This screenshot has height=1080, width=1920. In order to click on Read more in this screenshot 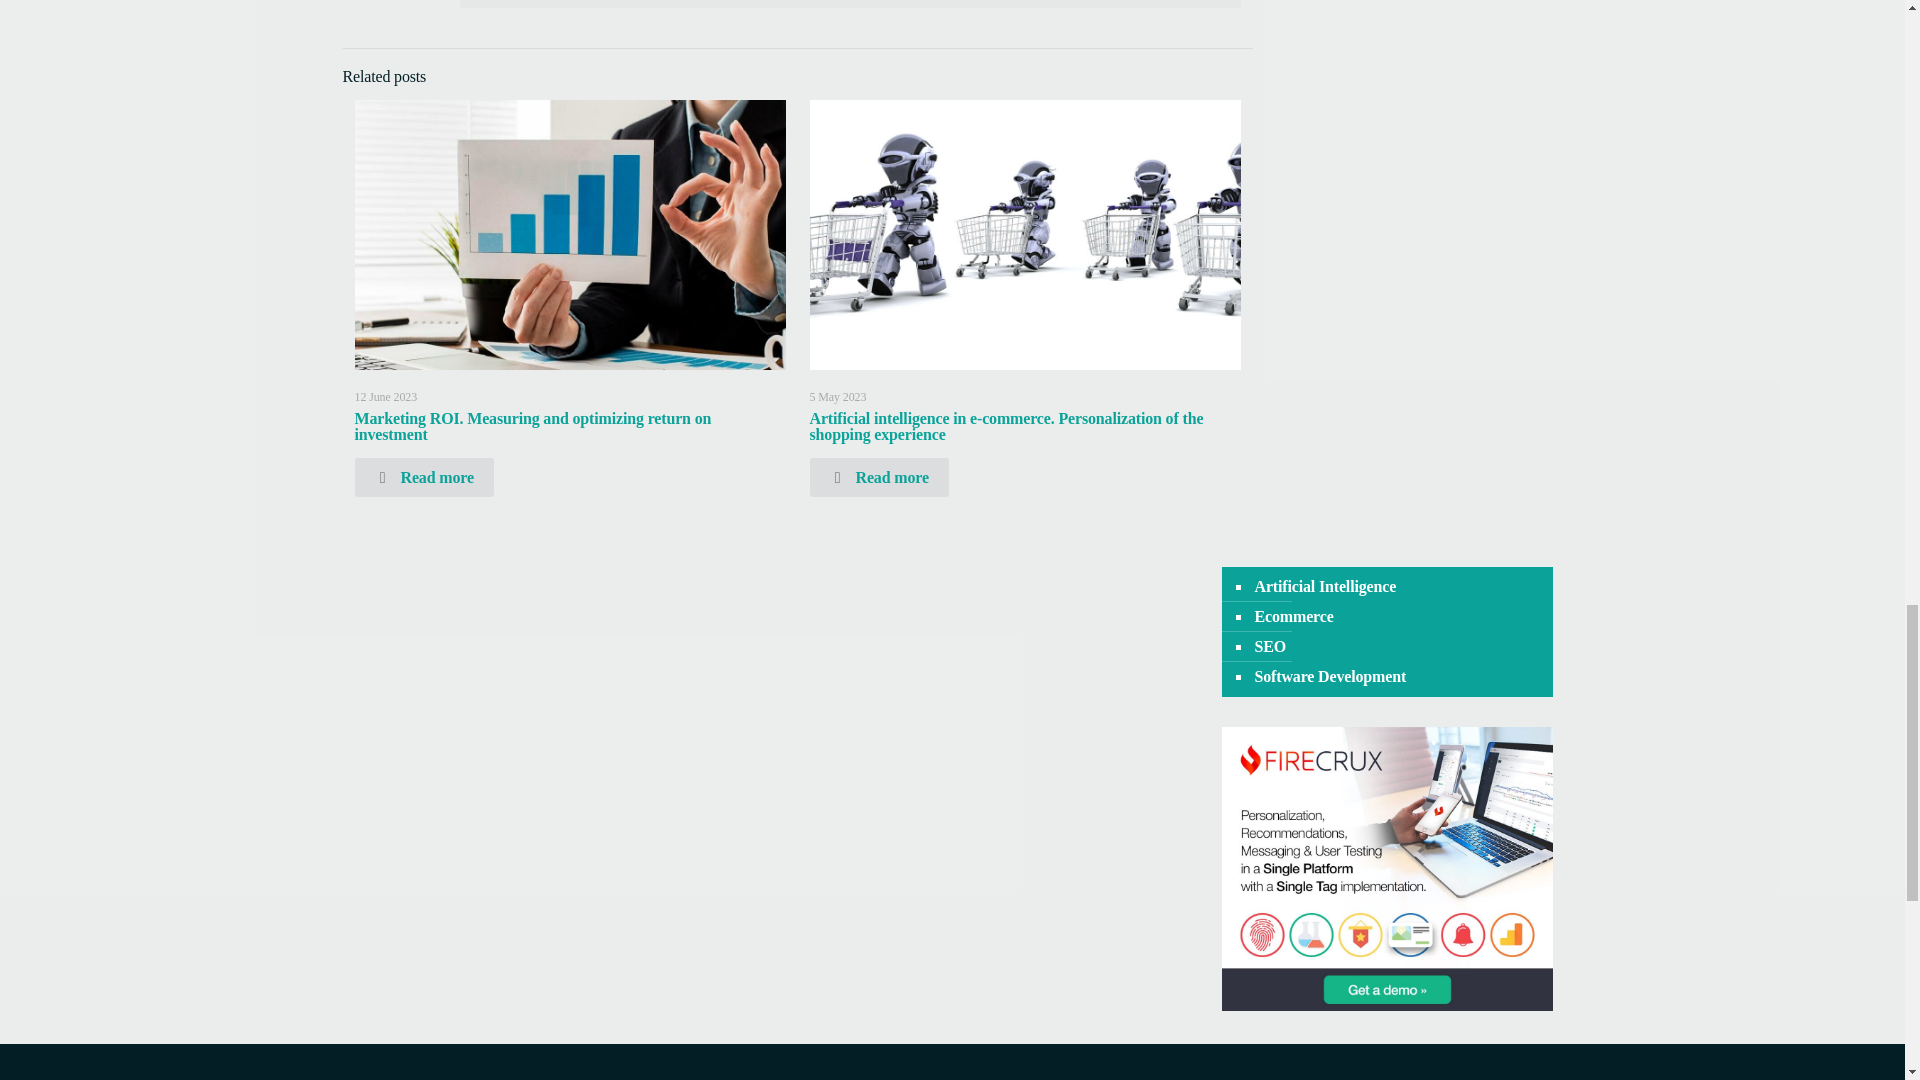, I will do `click(423, 476)`.